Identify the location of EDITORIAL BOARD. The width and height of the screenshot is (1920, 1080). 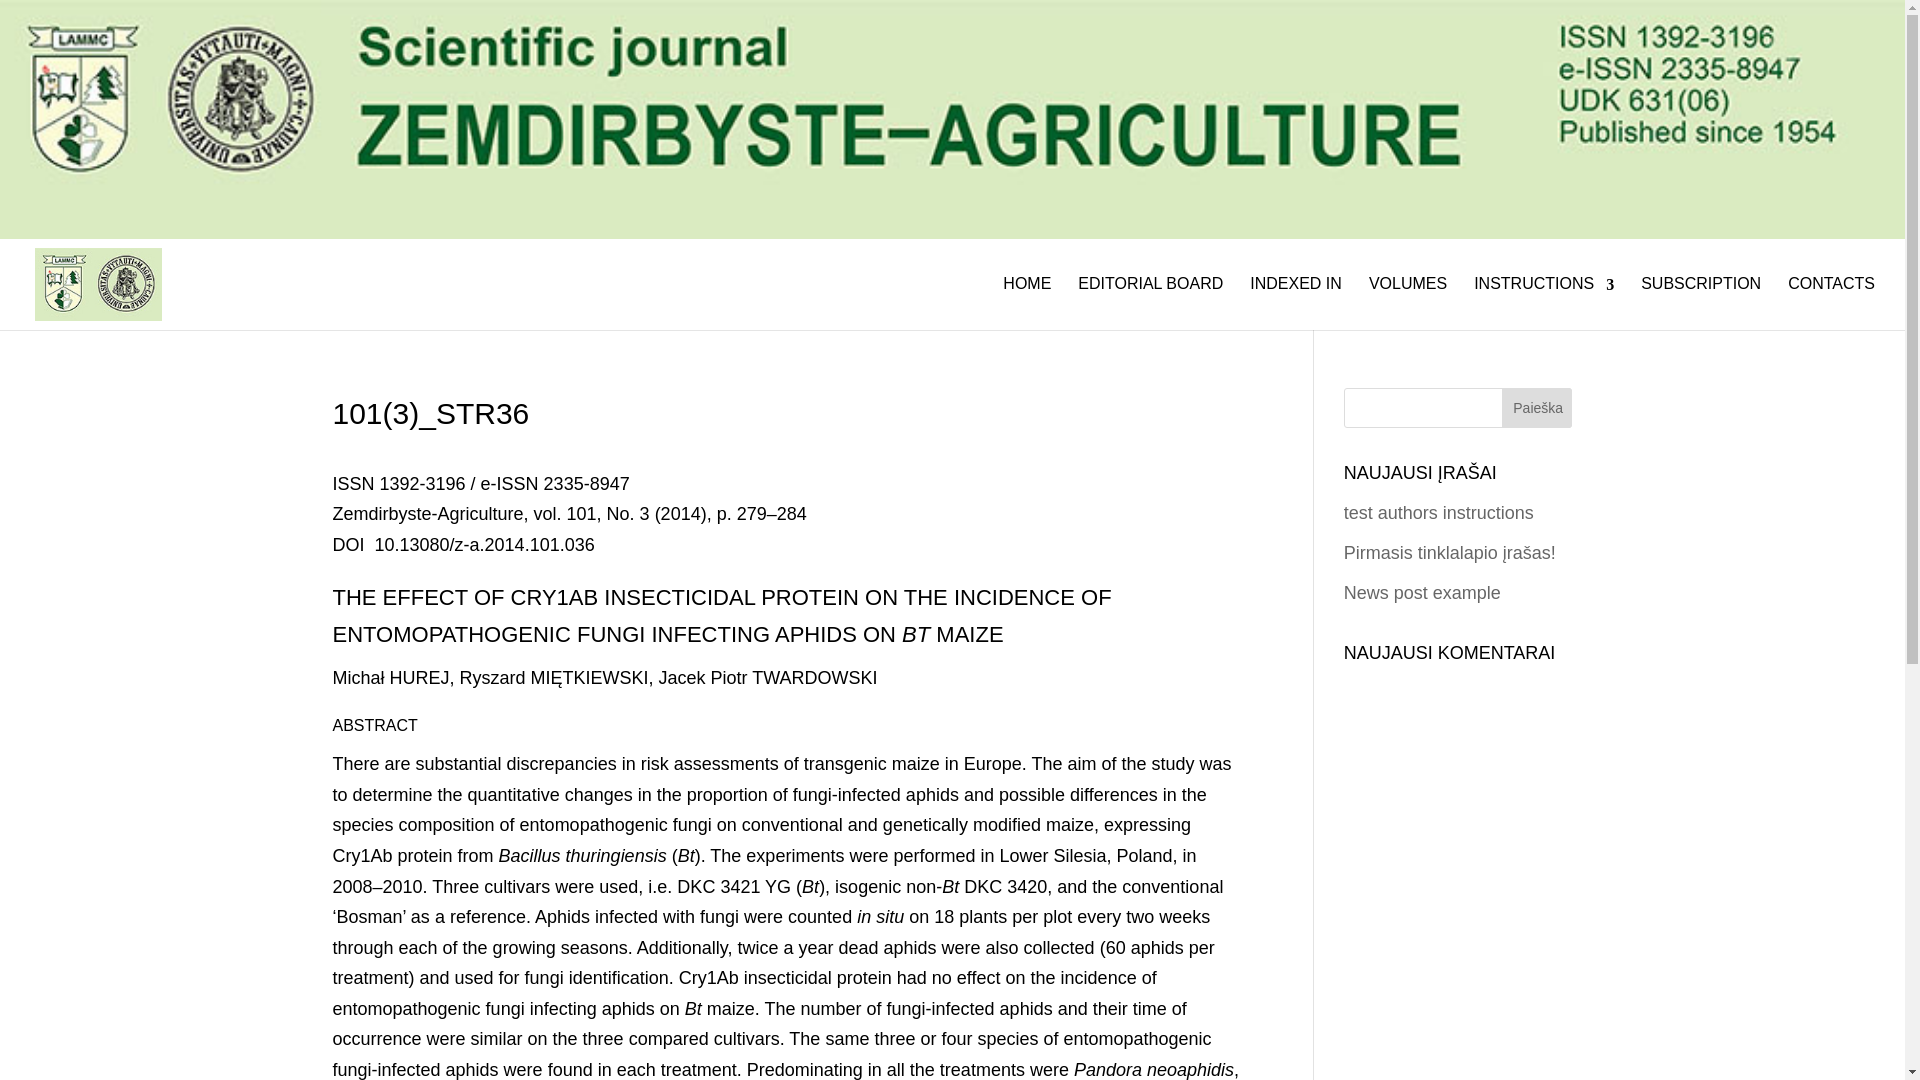
(1150, 292).